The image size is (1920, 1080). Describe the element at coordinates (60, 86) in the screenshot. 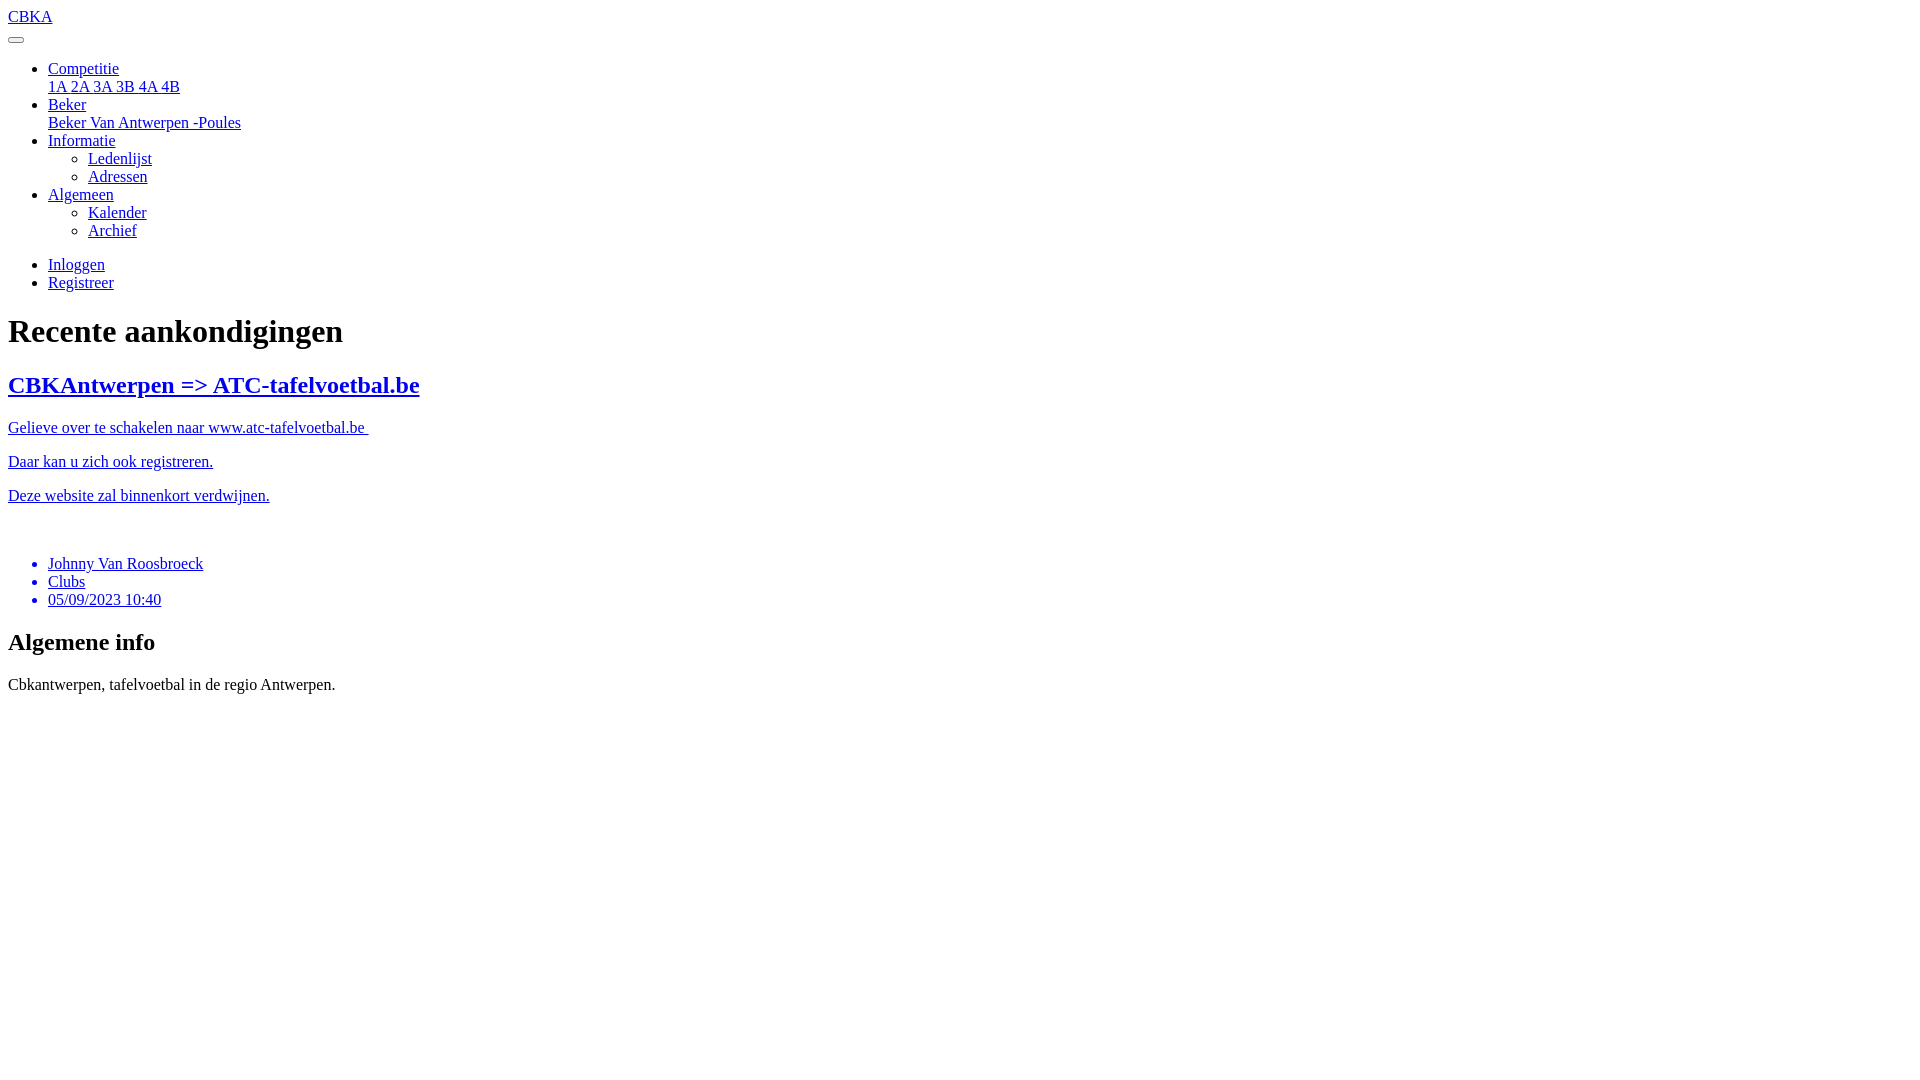

I see `1A` at that location.